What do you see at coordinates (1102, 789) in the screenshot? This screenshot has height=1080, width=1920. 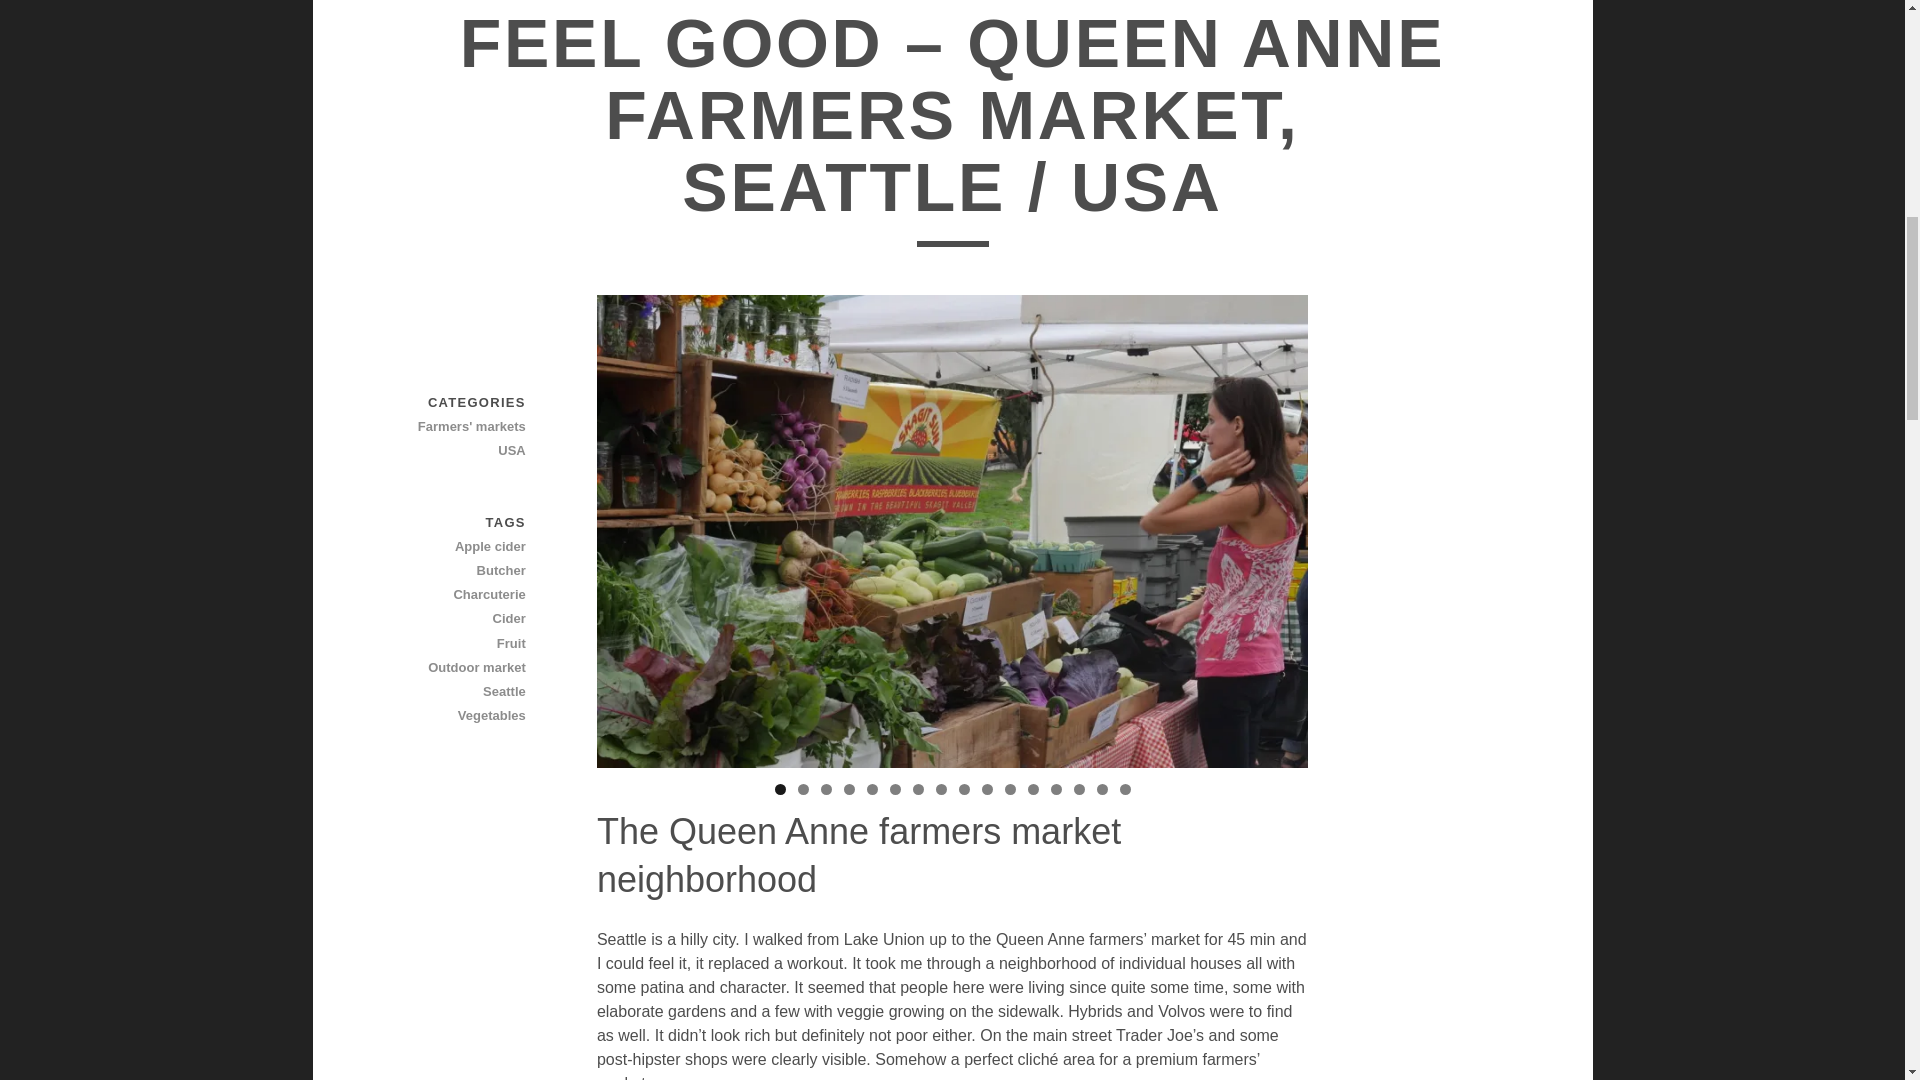 I see `15` at bounding box center [1102, 789].